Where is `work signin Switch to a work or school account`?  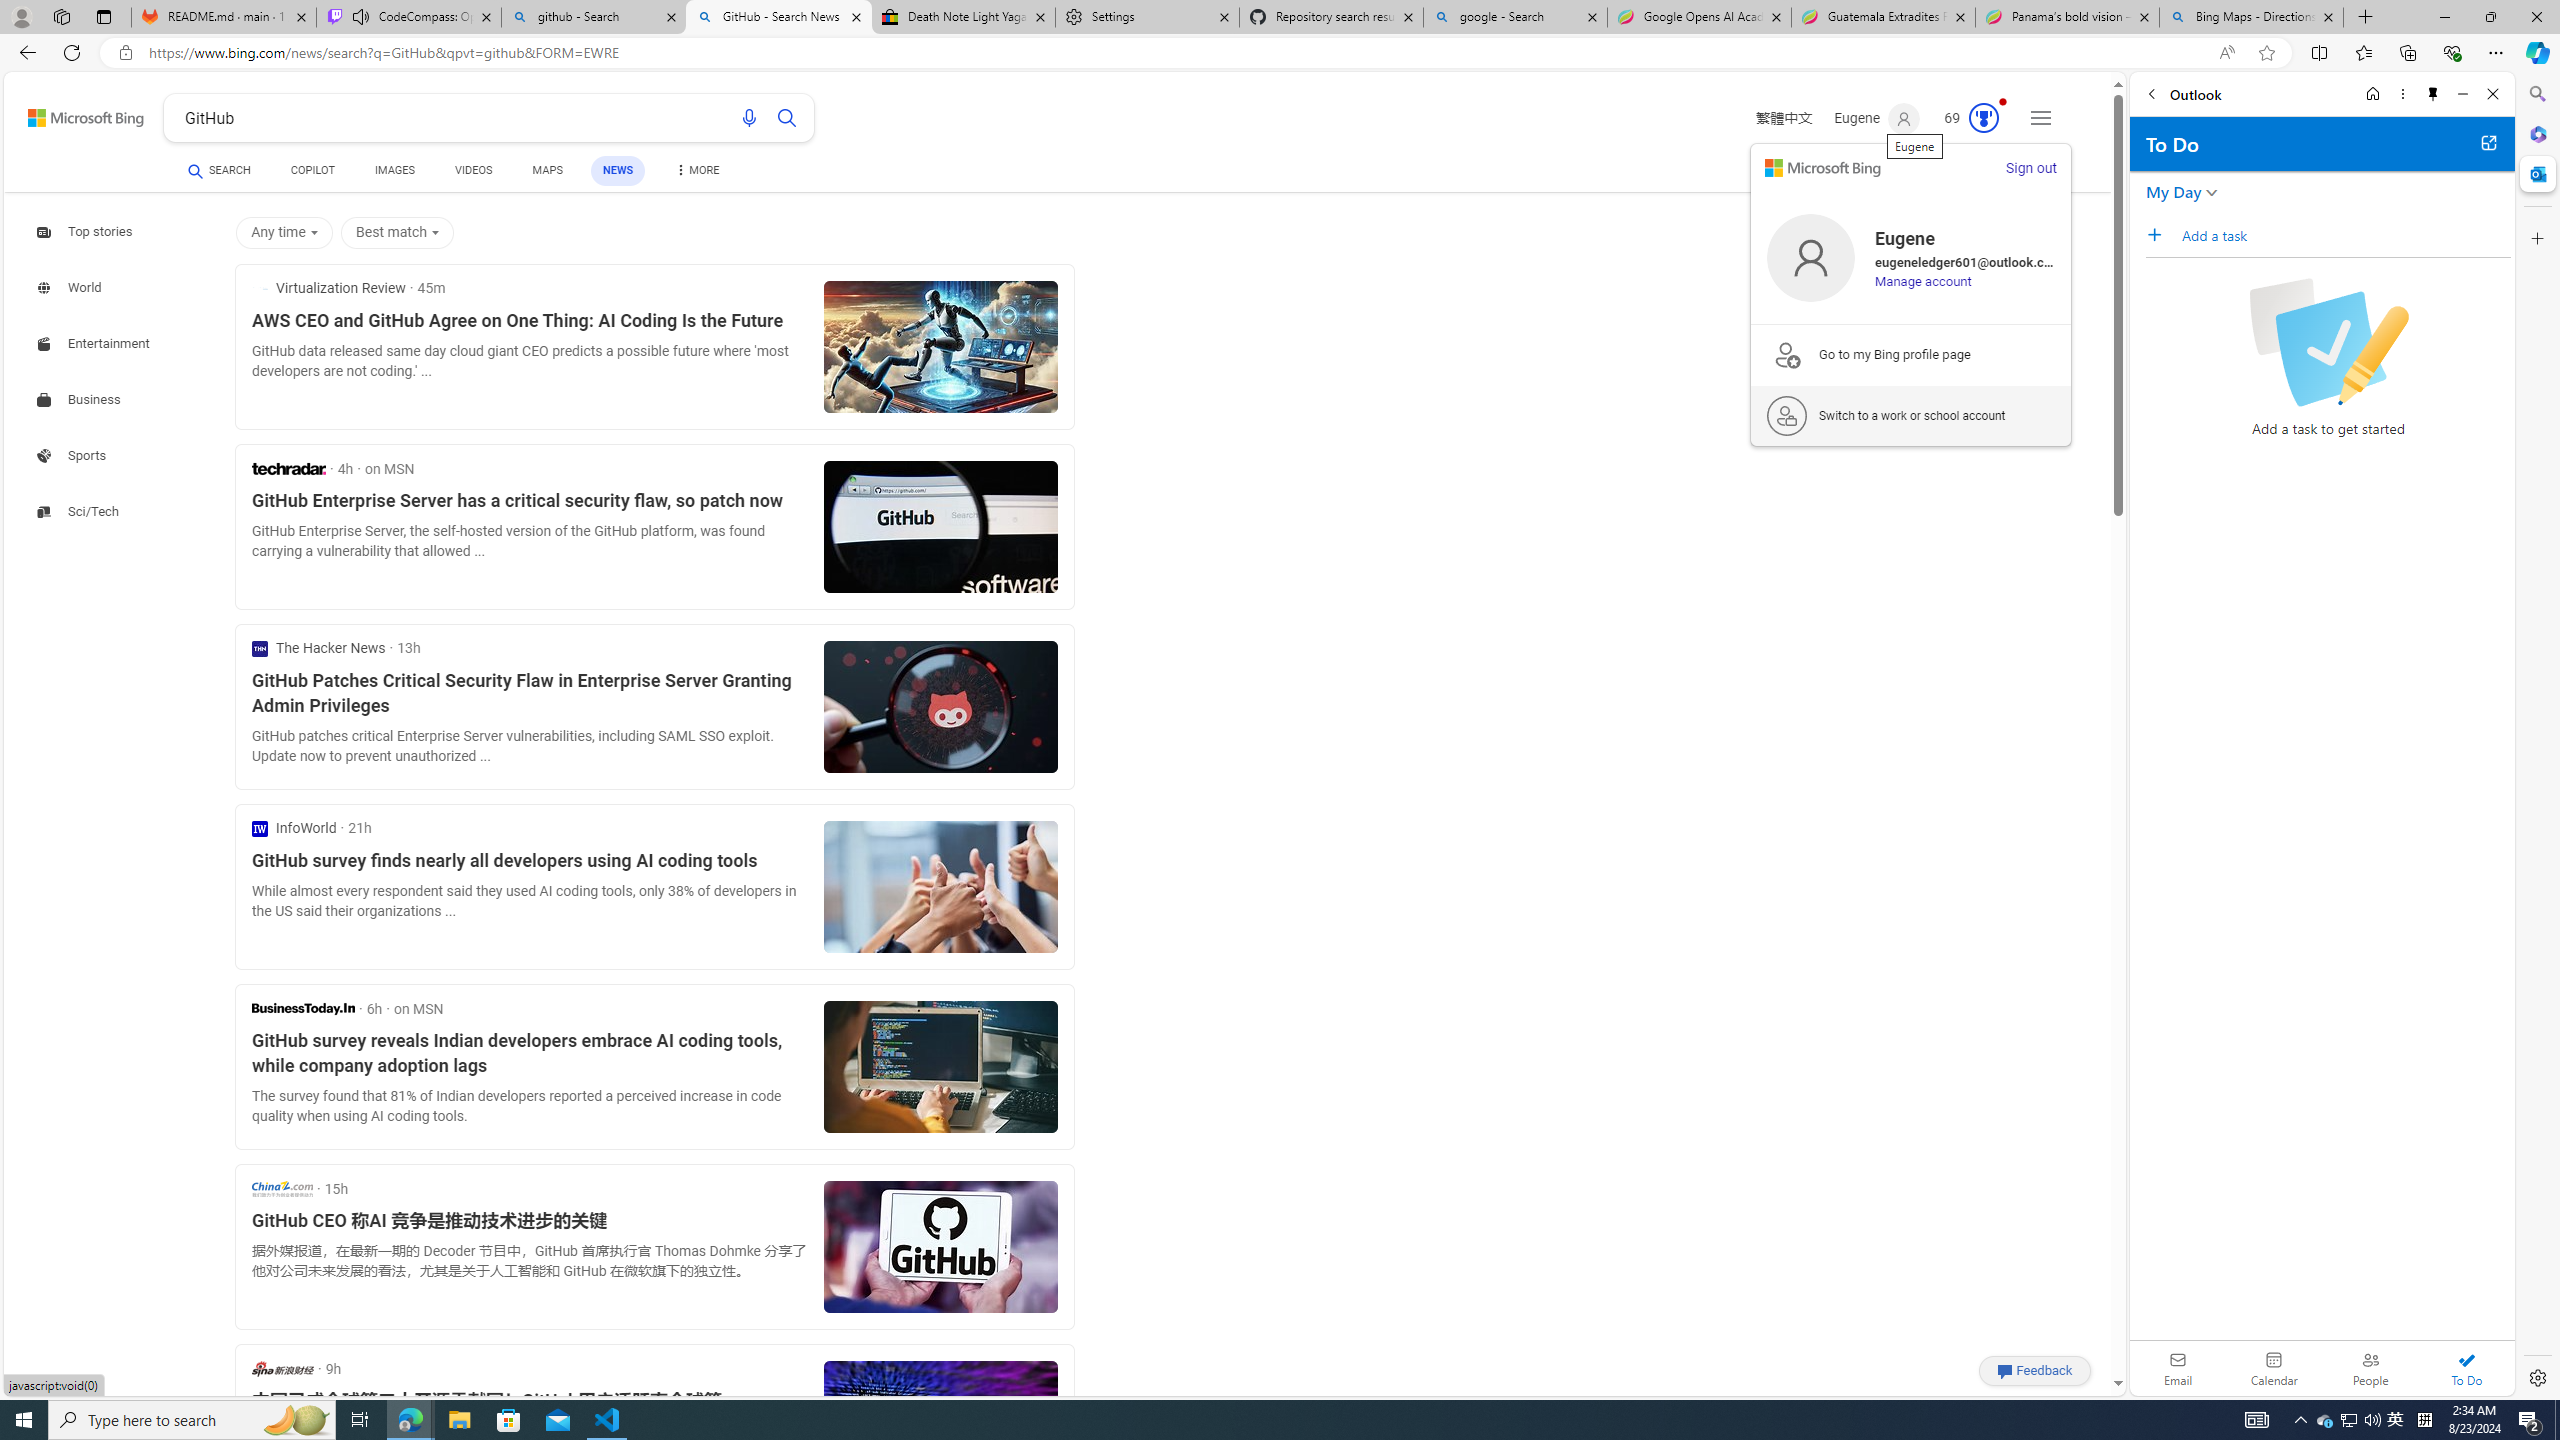 work signin Switch to a work or school account is located at coordinates (1911, 416).